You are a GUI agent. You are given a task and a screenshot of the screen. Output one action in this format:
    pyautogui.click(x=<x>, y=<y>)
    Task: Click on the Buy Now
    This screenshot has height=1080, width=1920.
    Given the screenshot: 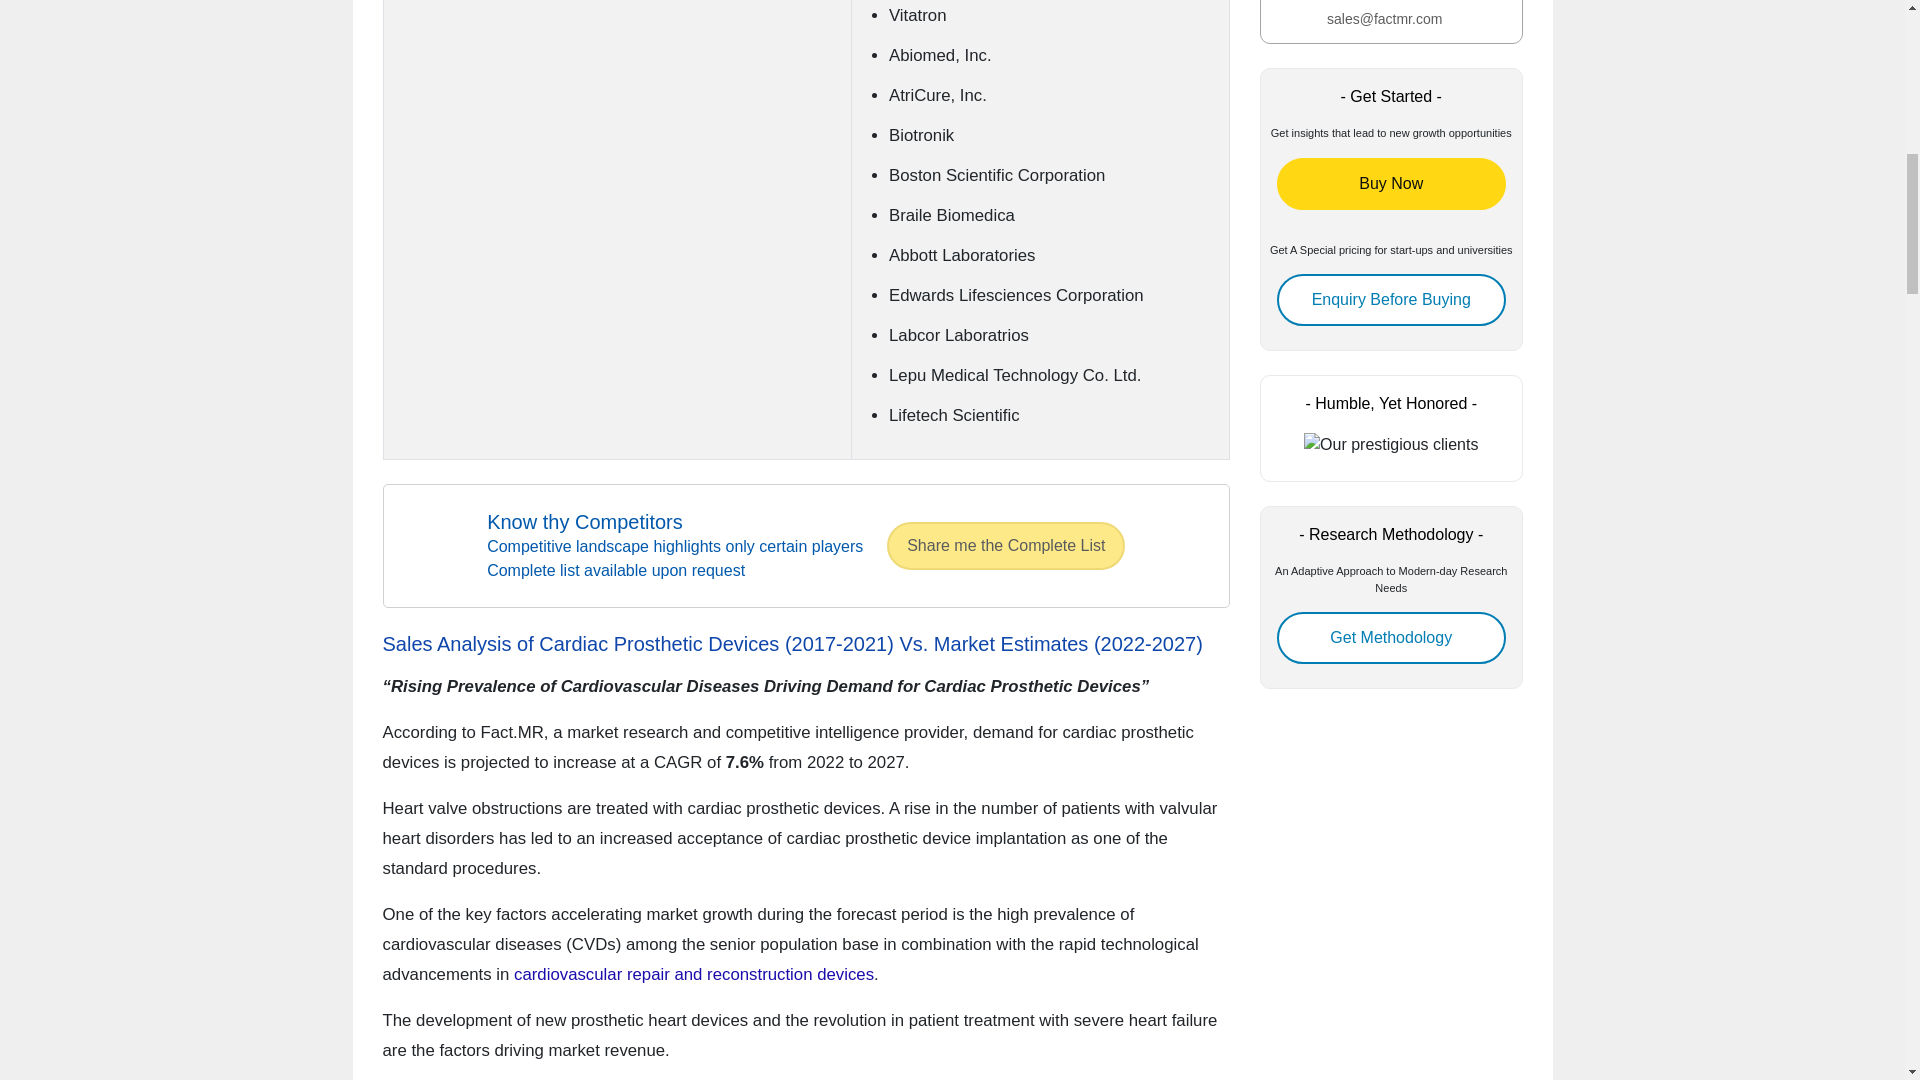 What is the action you would take?
    pyautogui.click(x=1390, y=183)
    